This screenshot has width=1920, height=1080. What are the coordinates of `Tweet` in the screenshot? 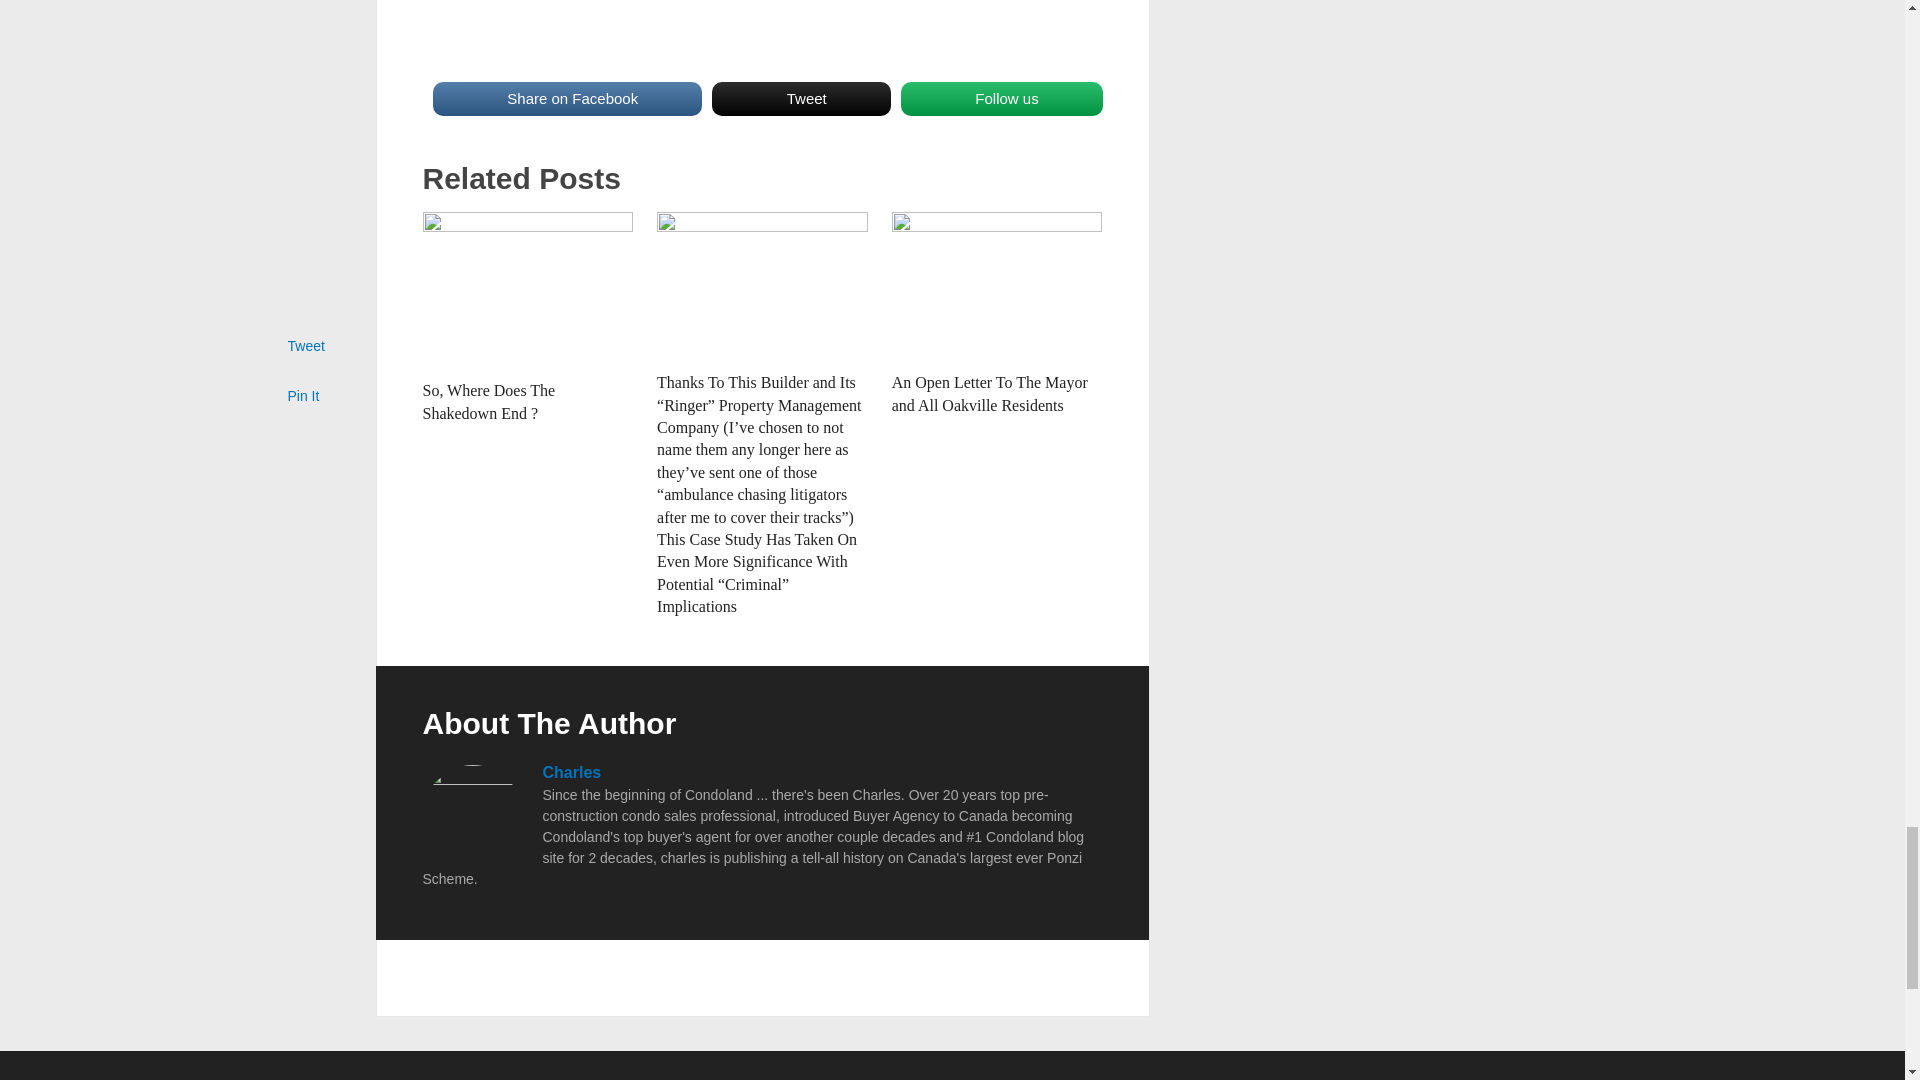 It's located at (801, 98).